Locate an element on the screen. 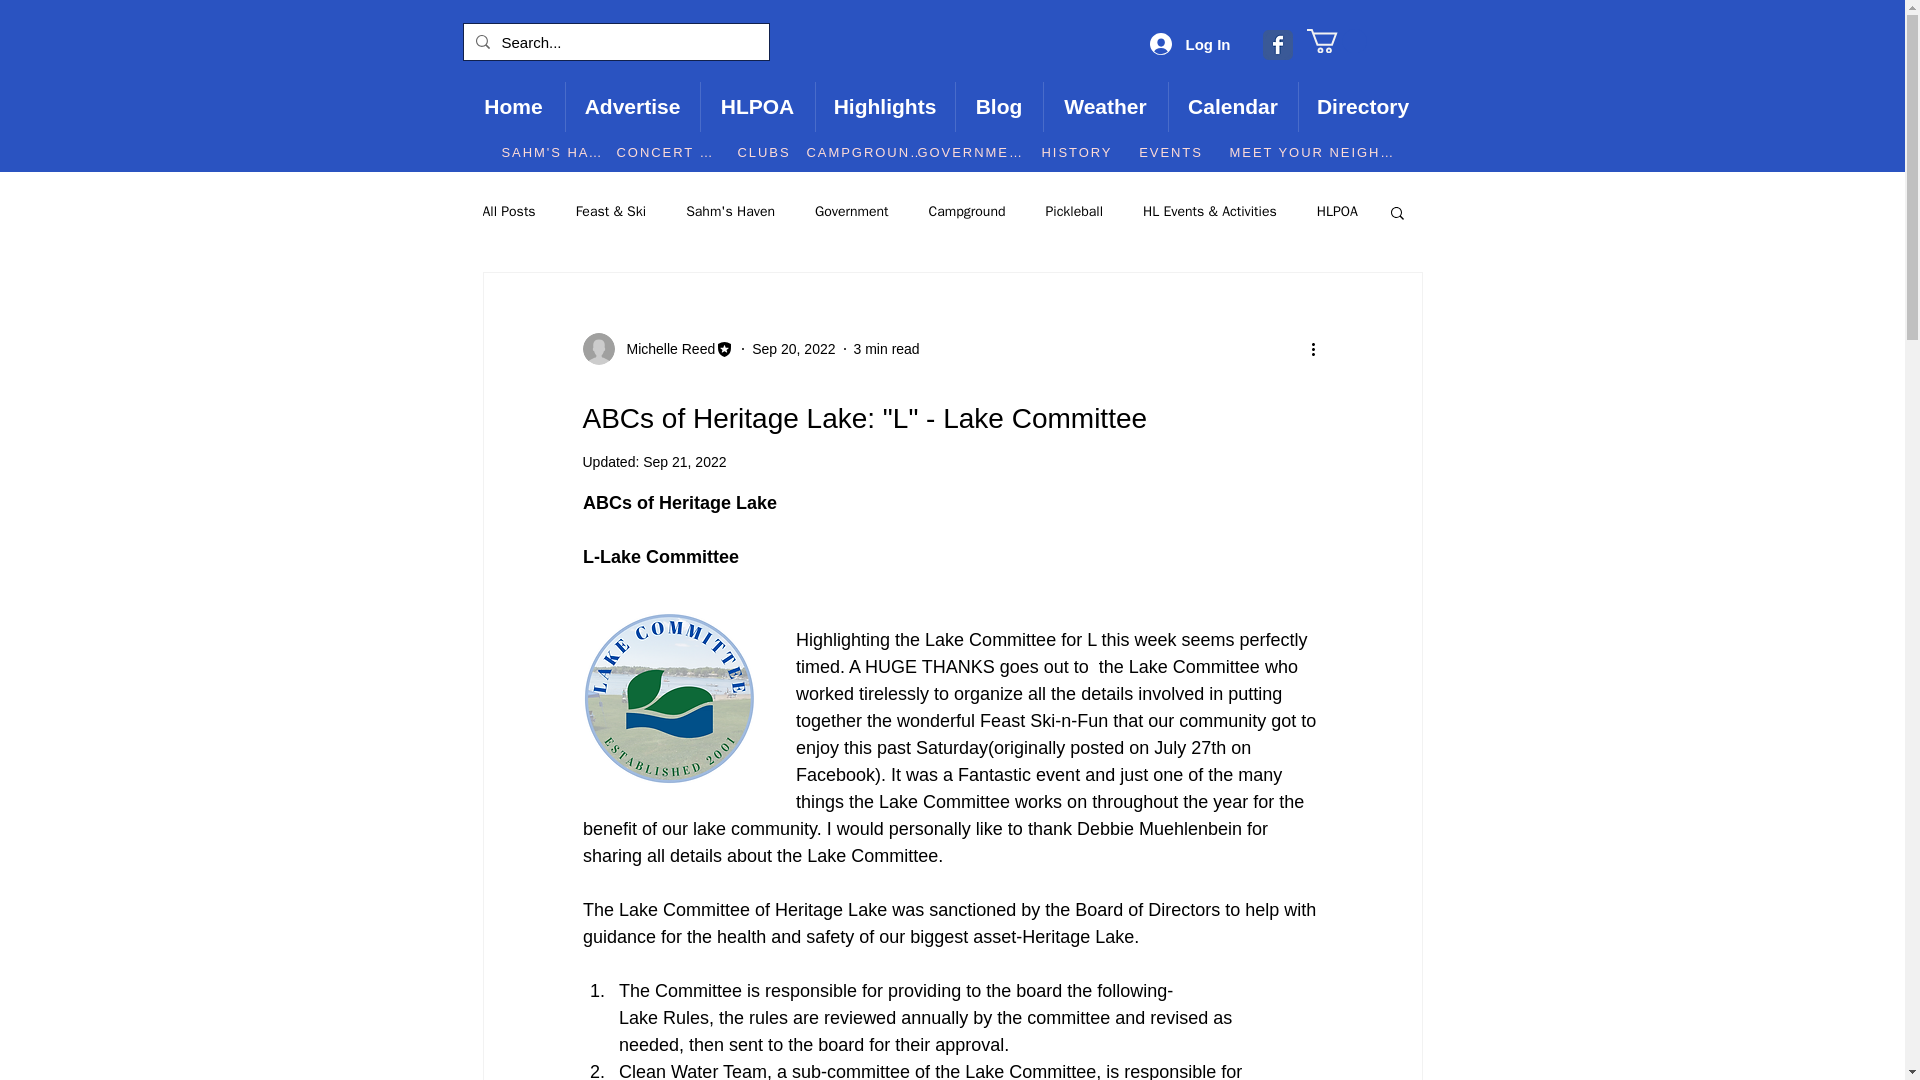 Image resolution: width=1920 pixels, height=1080 pixels. Directory is located at coordinates (1362, 106).